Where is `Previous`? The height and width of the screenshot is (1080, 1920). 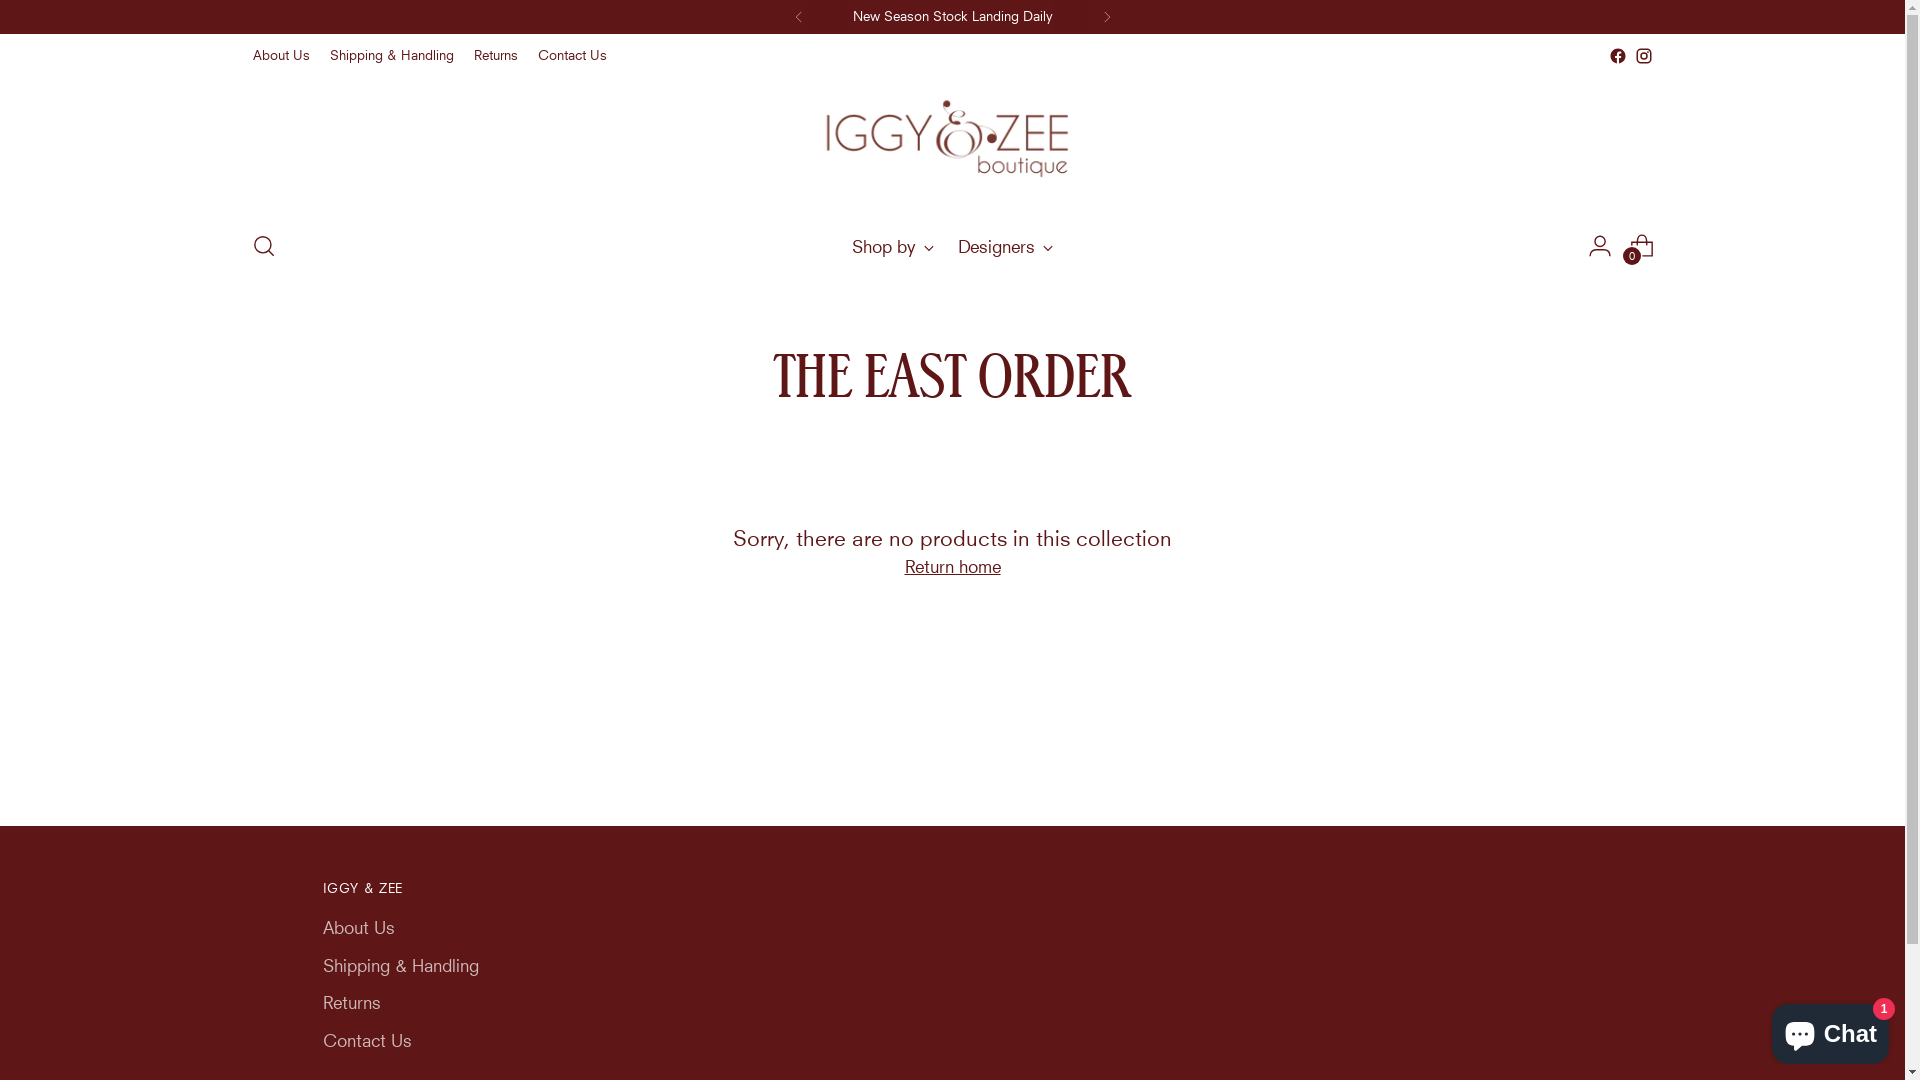 Previous is located at coordinates (798, 17).